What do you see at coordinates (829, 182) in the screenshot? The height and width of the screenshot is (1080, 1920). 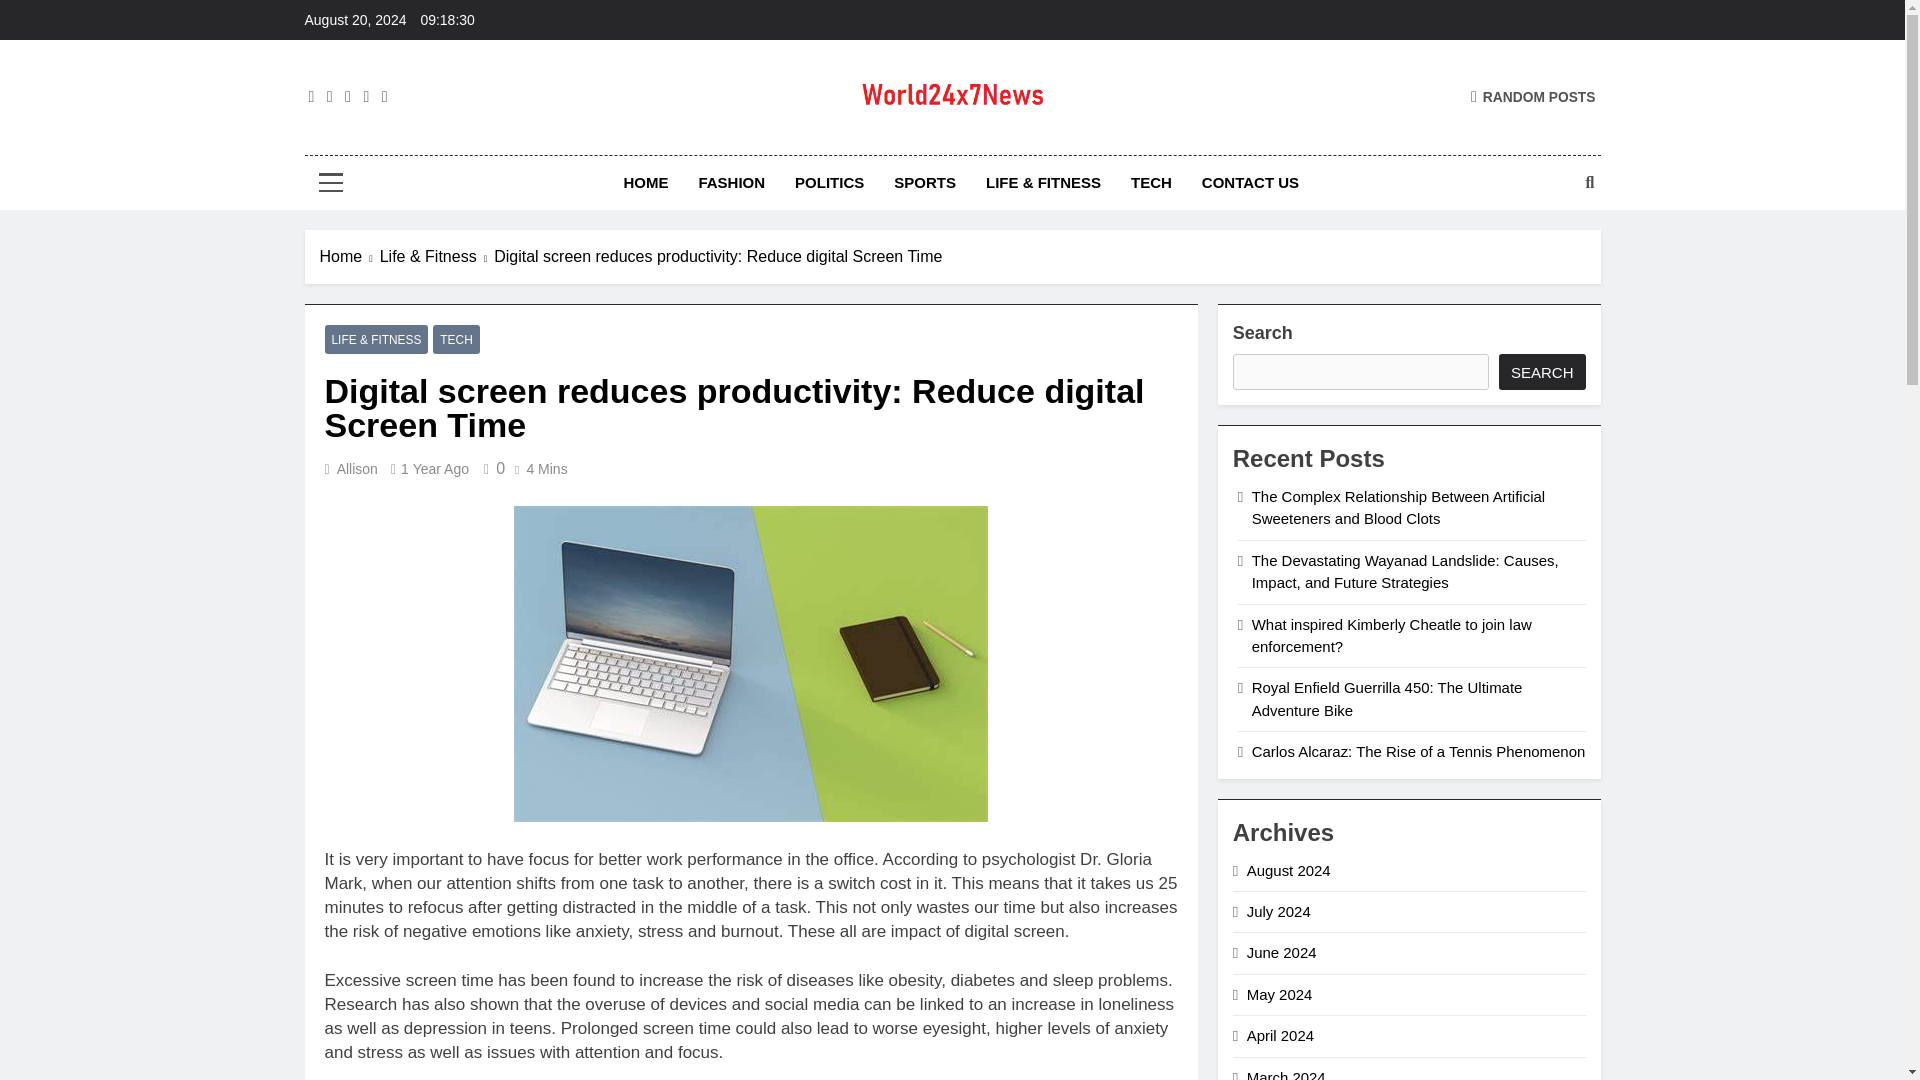 I see `POLITICS` at bounding box center [829, 182].